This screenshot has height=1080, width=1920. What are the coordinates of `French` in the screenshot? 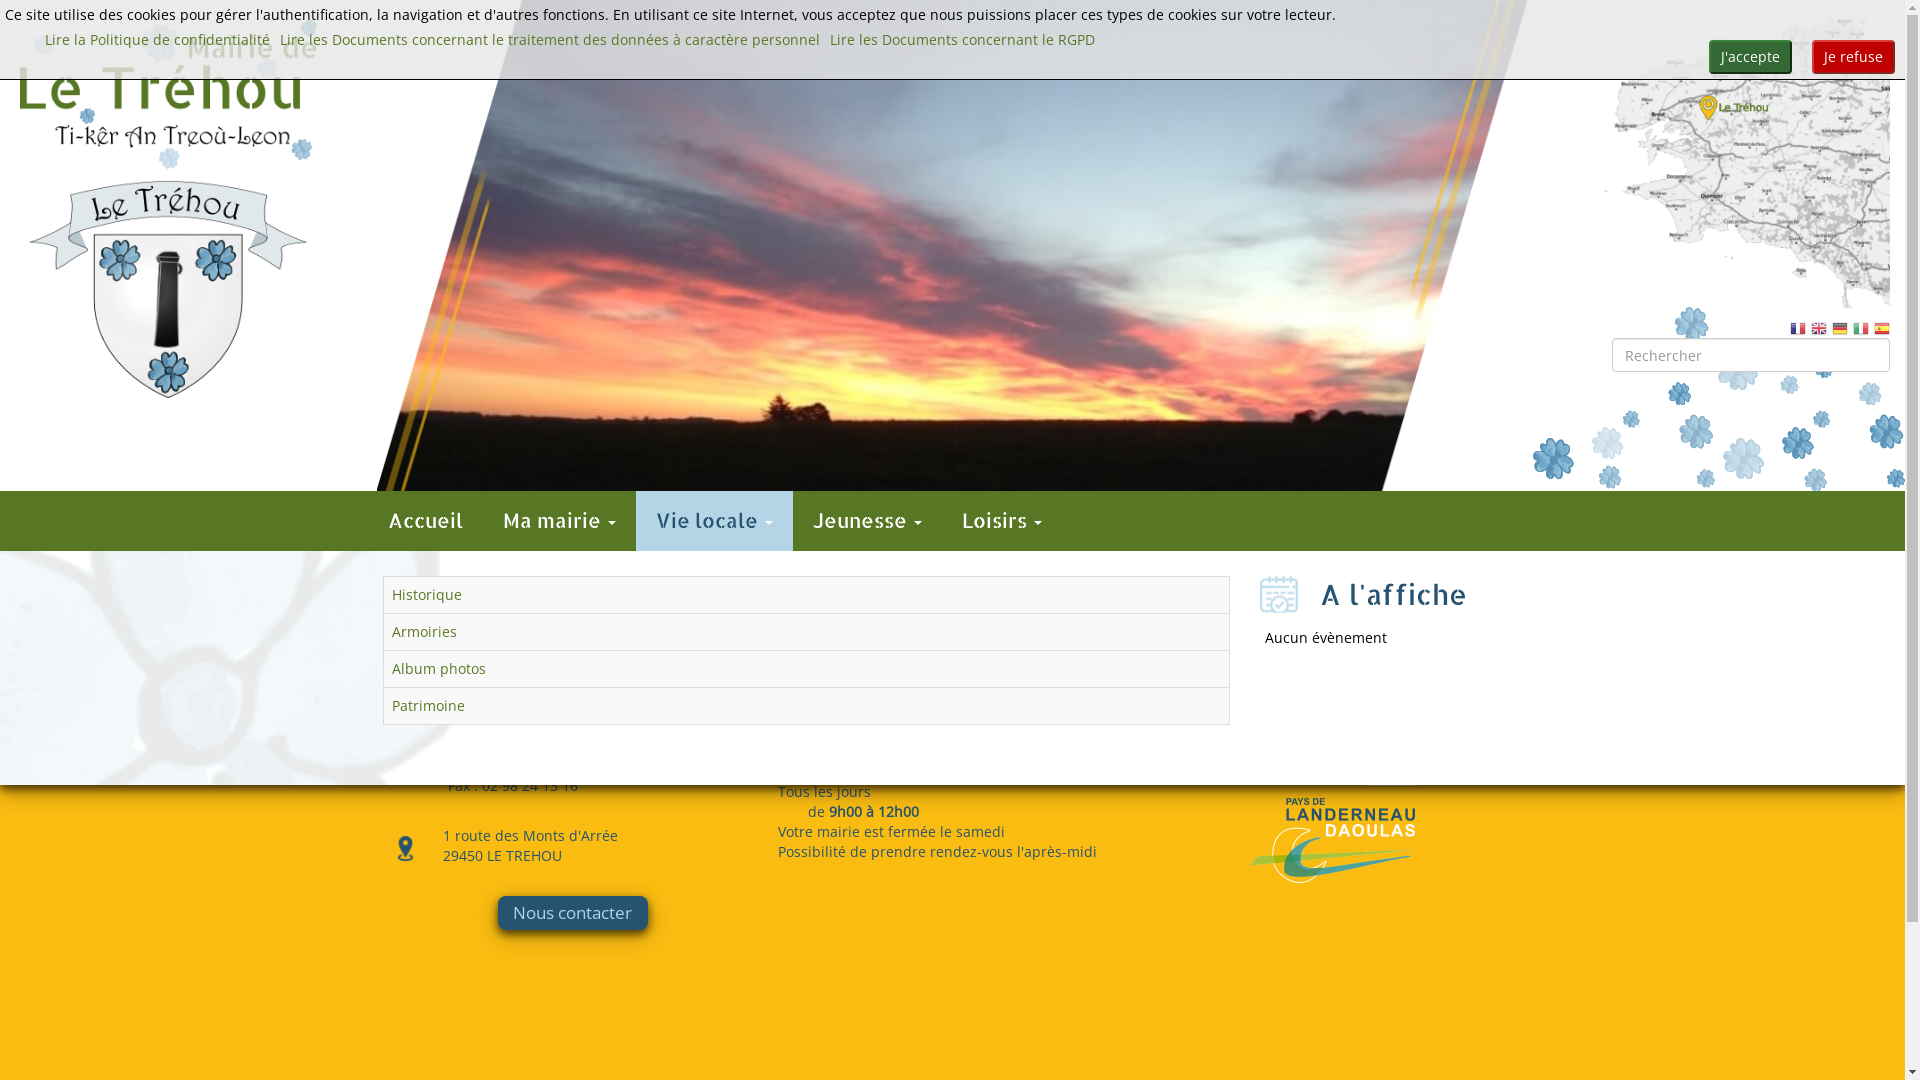 It's located at (1798, 328).